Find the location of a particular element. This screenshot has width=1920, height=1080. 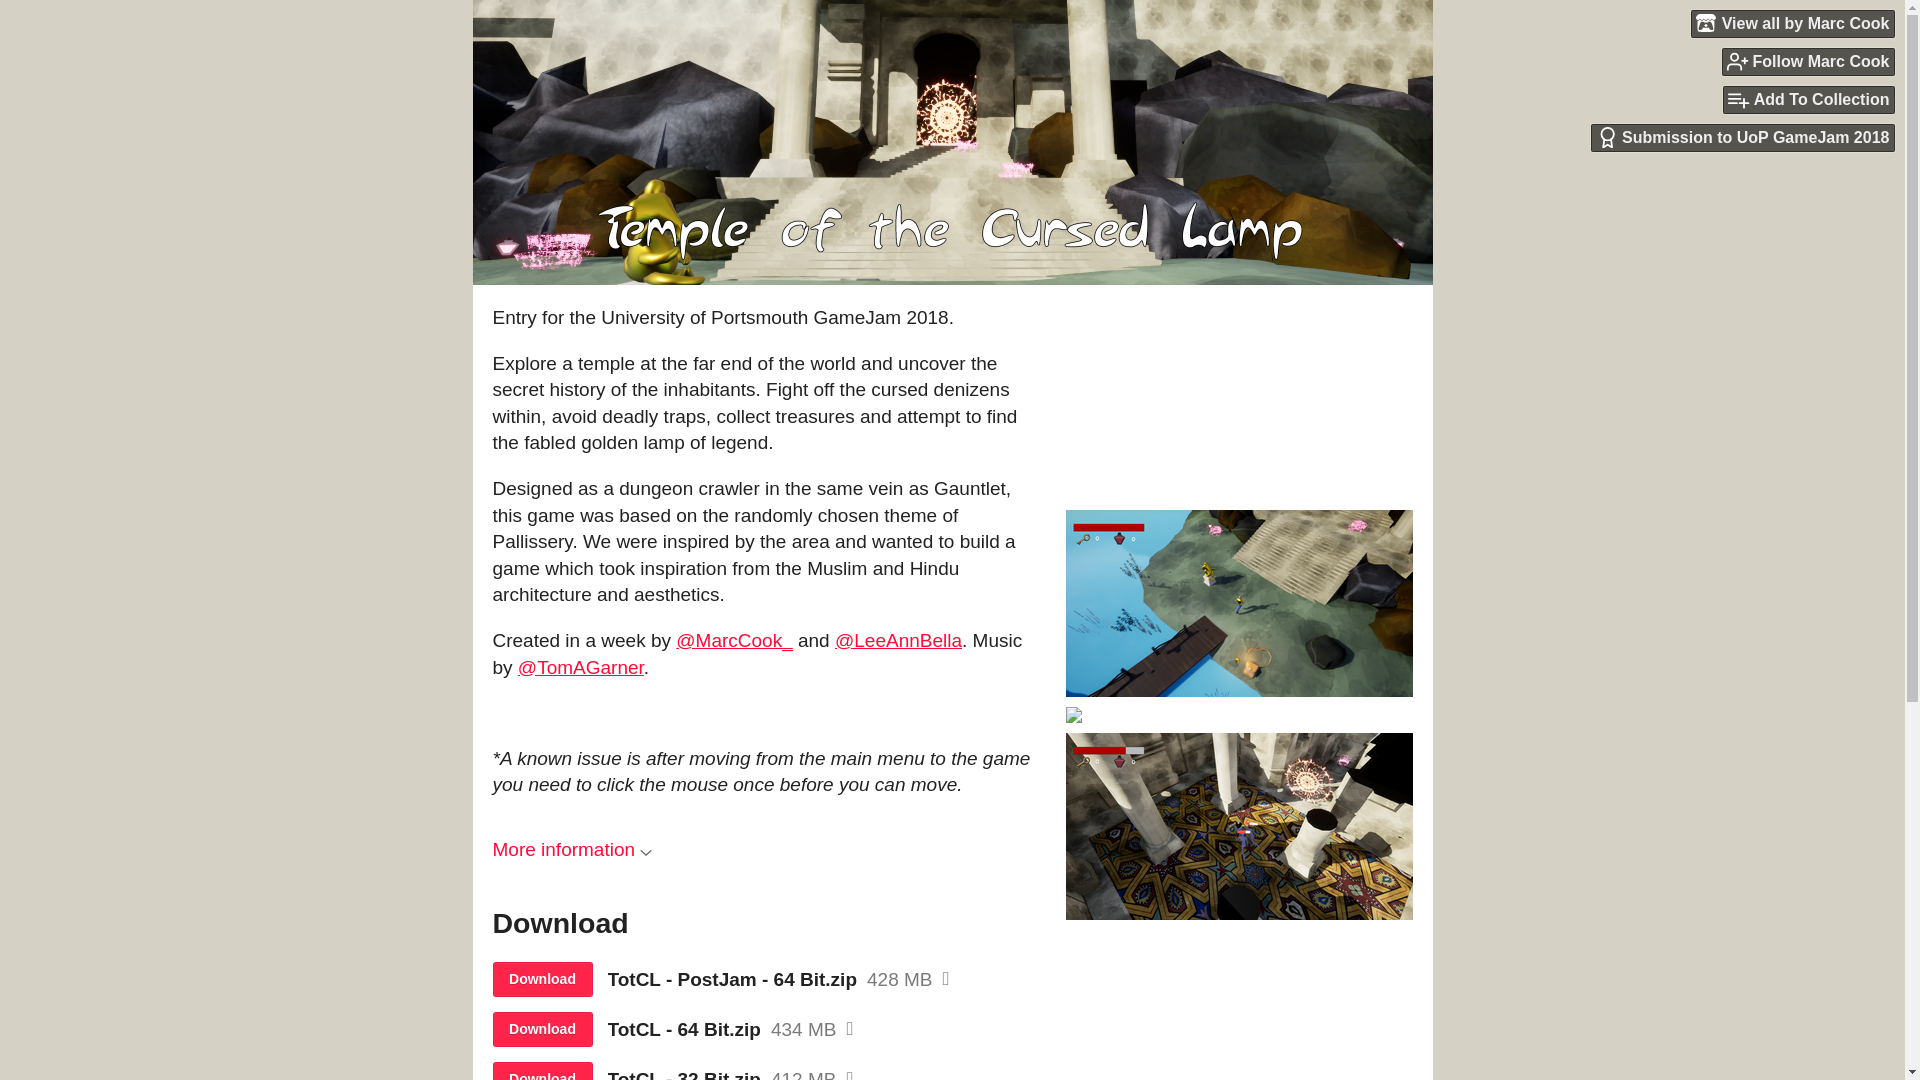

Add To Collection is located at coordinates (1808, 100).